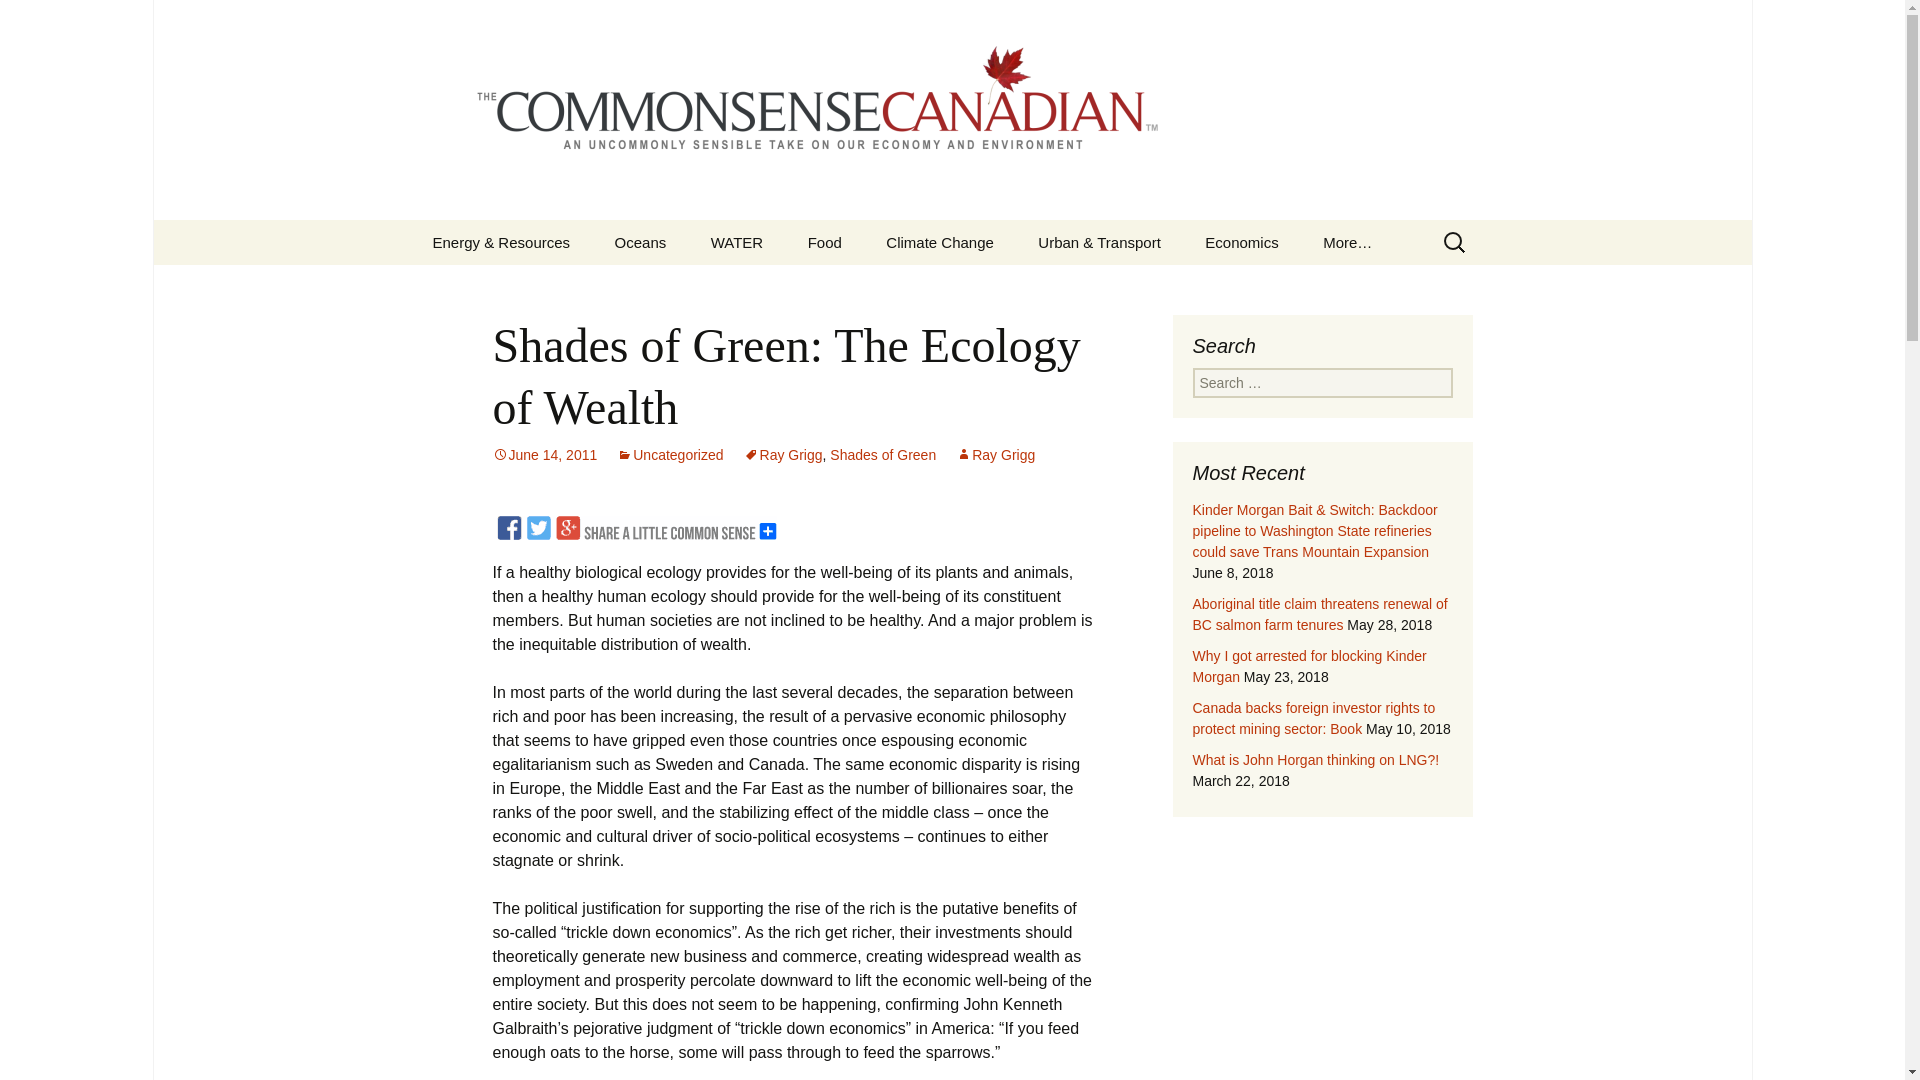 This screenshot has width=1920, height=1080. Describe the element at coordinates (544, 455) in the screenshot. I see `Permalink to Shades of Green: The Ecology of Wealth` at that location.